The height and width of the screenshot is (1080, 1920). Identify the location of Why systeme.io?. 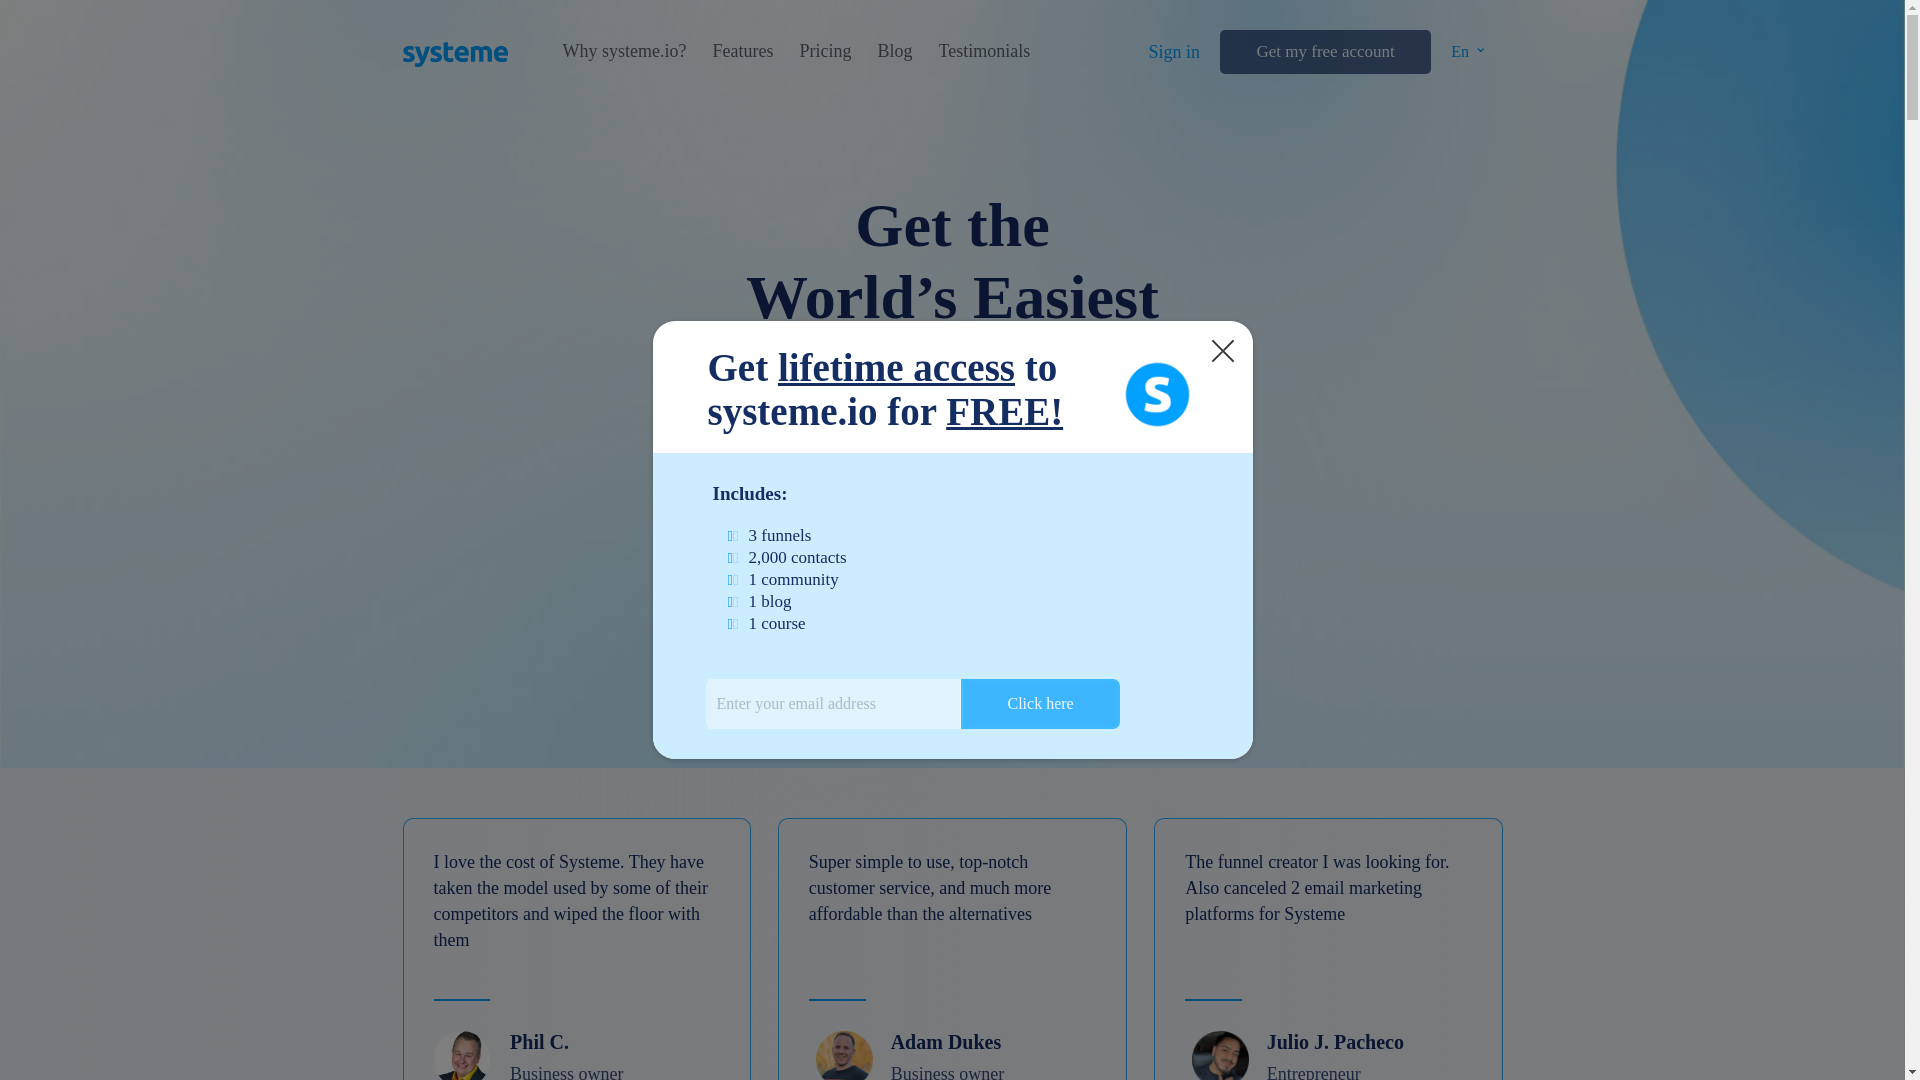
(624, 51).